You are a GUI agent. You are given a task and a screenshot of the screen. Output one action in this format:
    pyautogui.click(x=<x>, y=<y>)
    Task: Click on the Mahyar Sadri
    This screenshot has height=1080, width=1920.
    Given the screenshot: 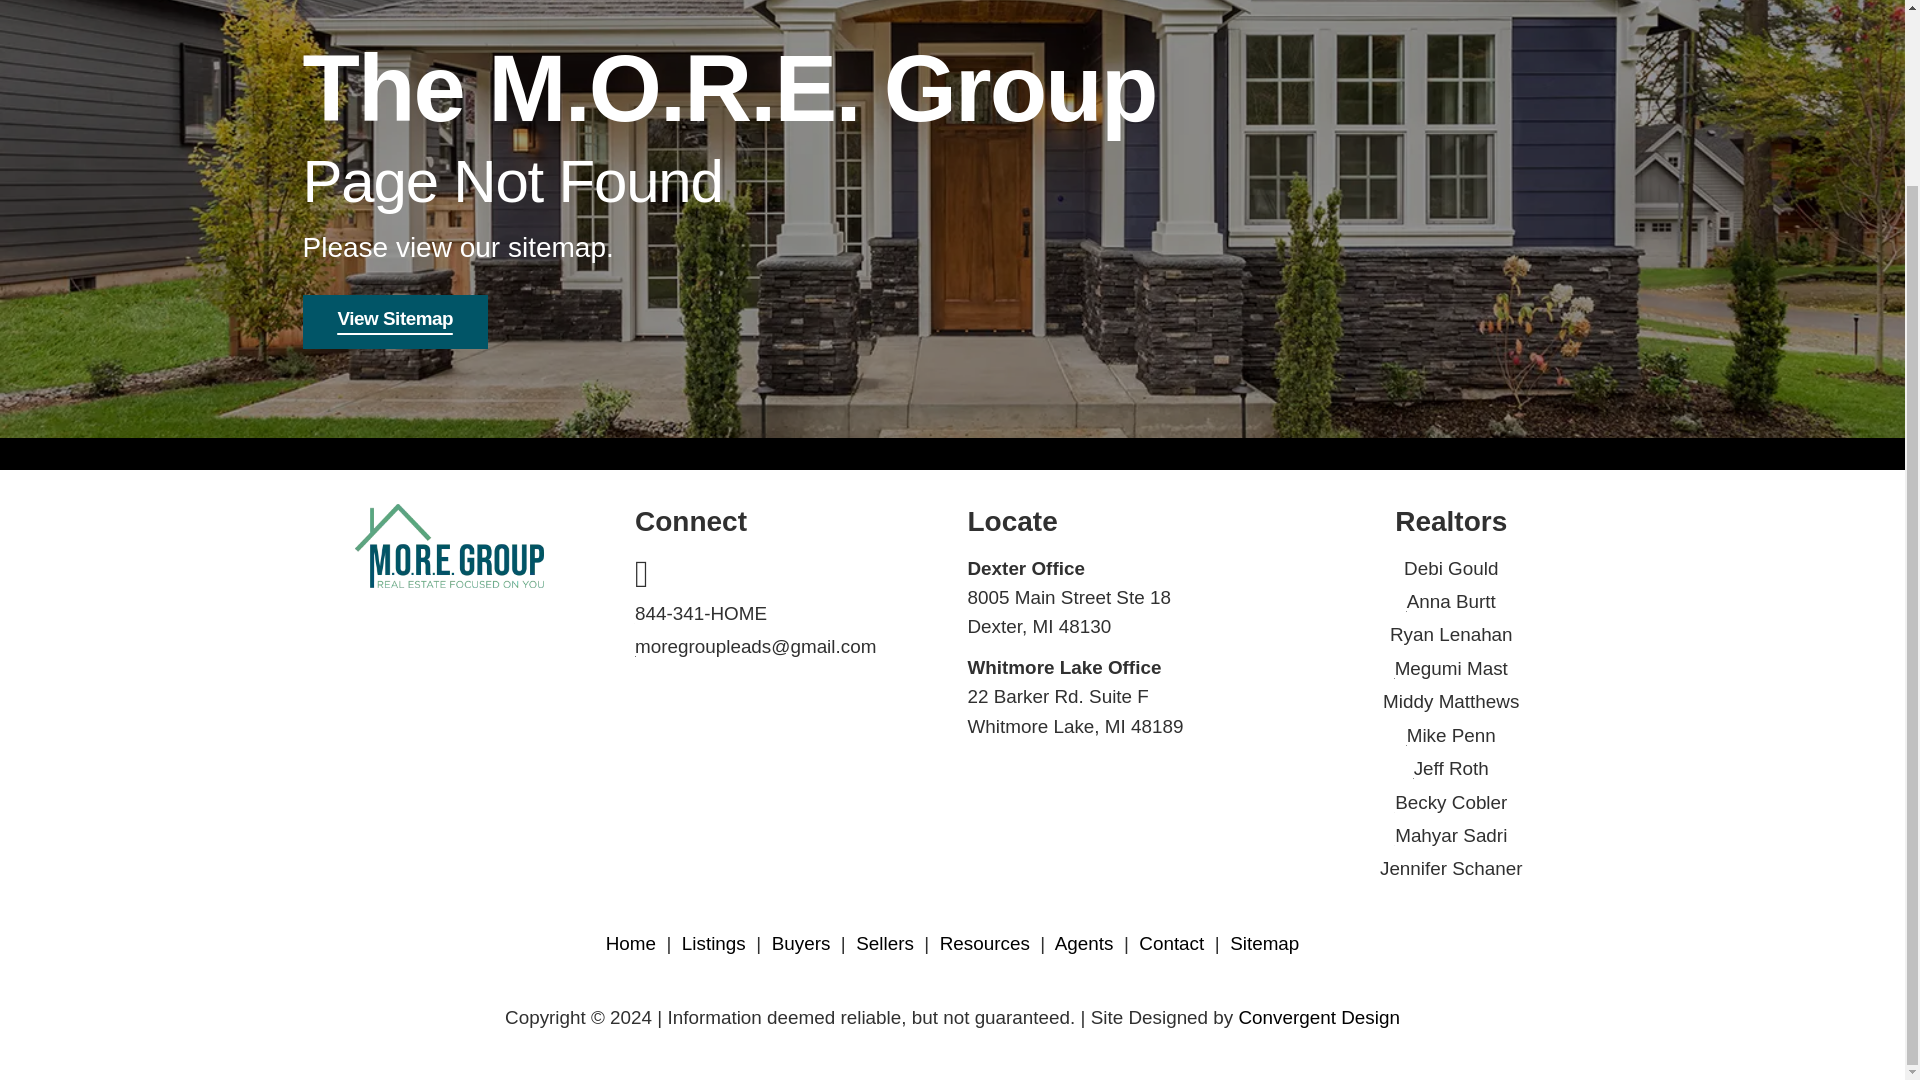 What is the action you would take?
    pyautogui.click(x=1451, y=835)
    